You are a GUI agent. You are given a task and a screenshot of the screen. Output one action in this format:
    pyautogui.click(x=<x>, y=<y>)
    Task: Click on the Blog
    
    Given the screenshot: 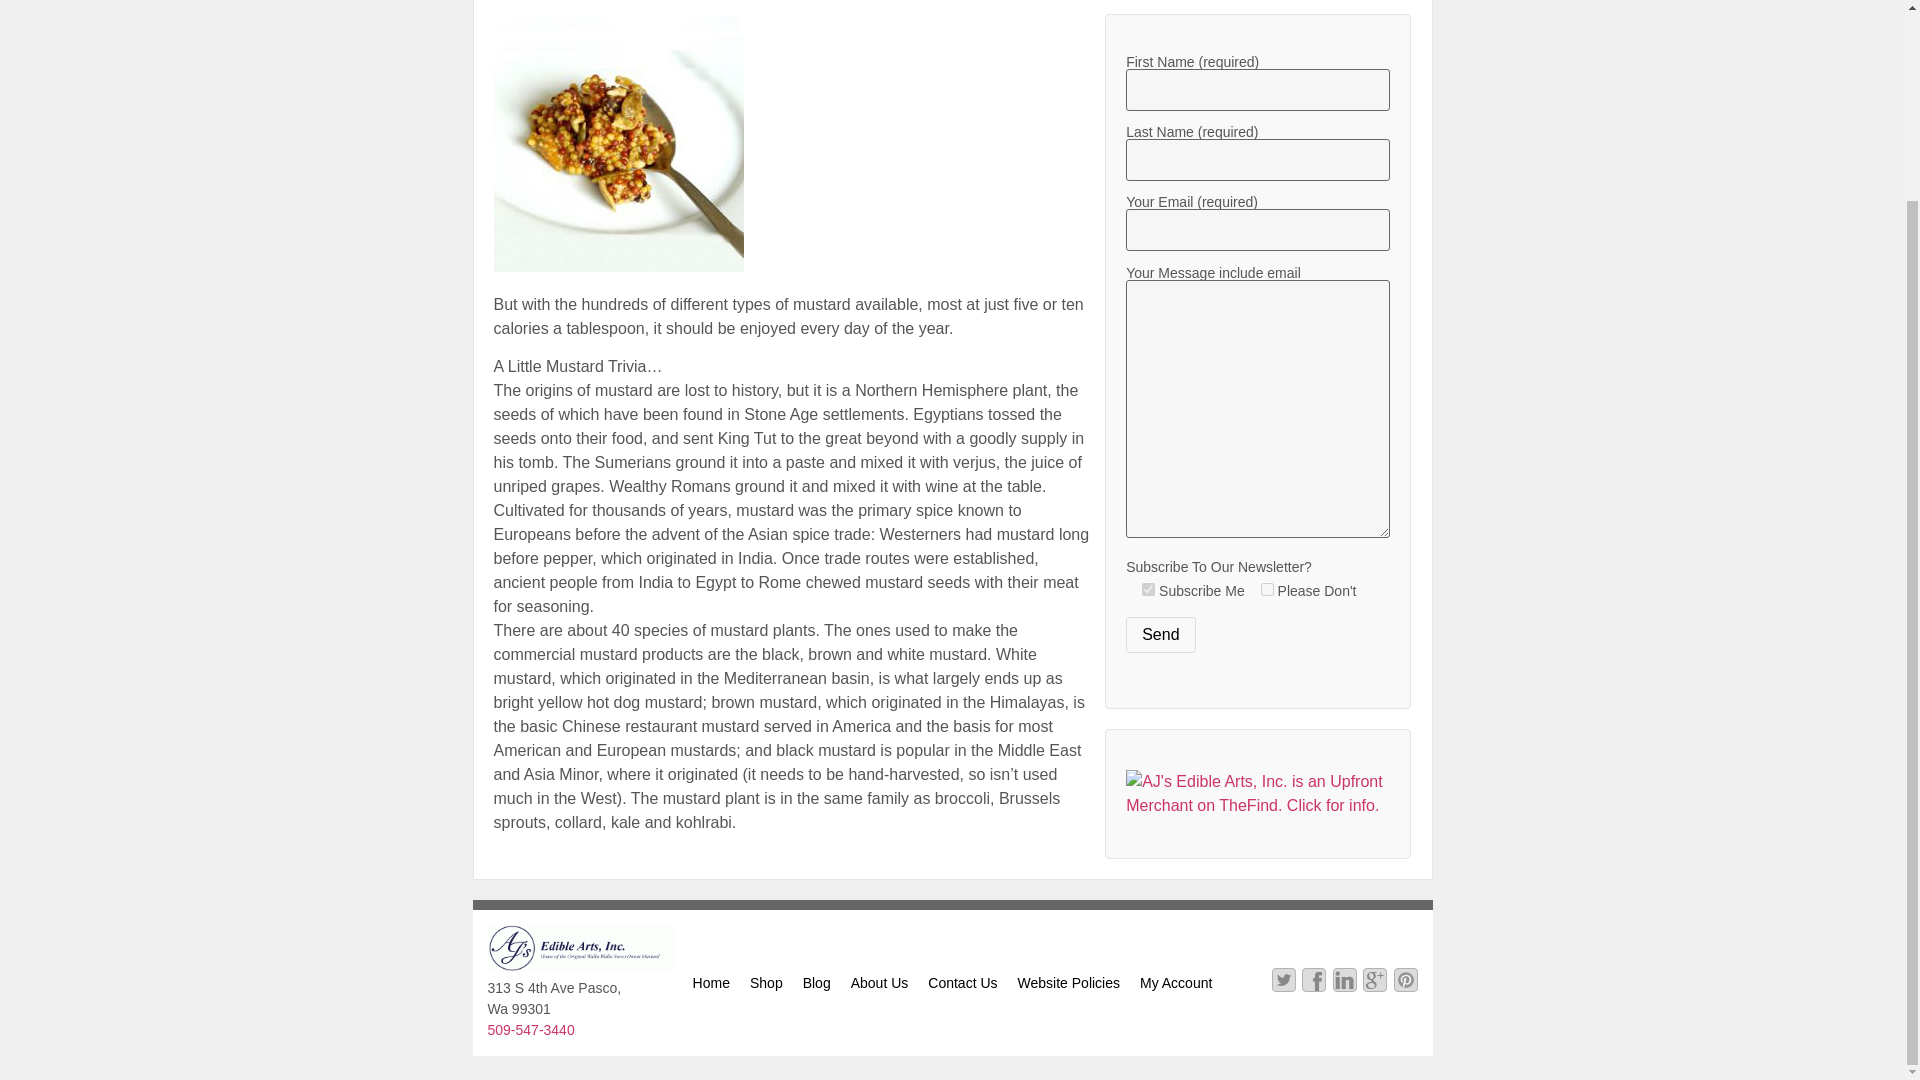 What is the action you would take?
    pyautogui.click(x=816, y=983)
    